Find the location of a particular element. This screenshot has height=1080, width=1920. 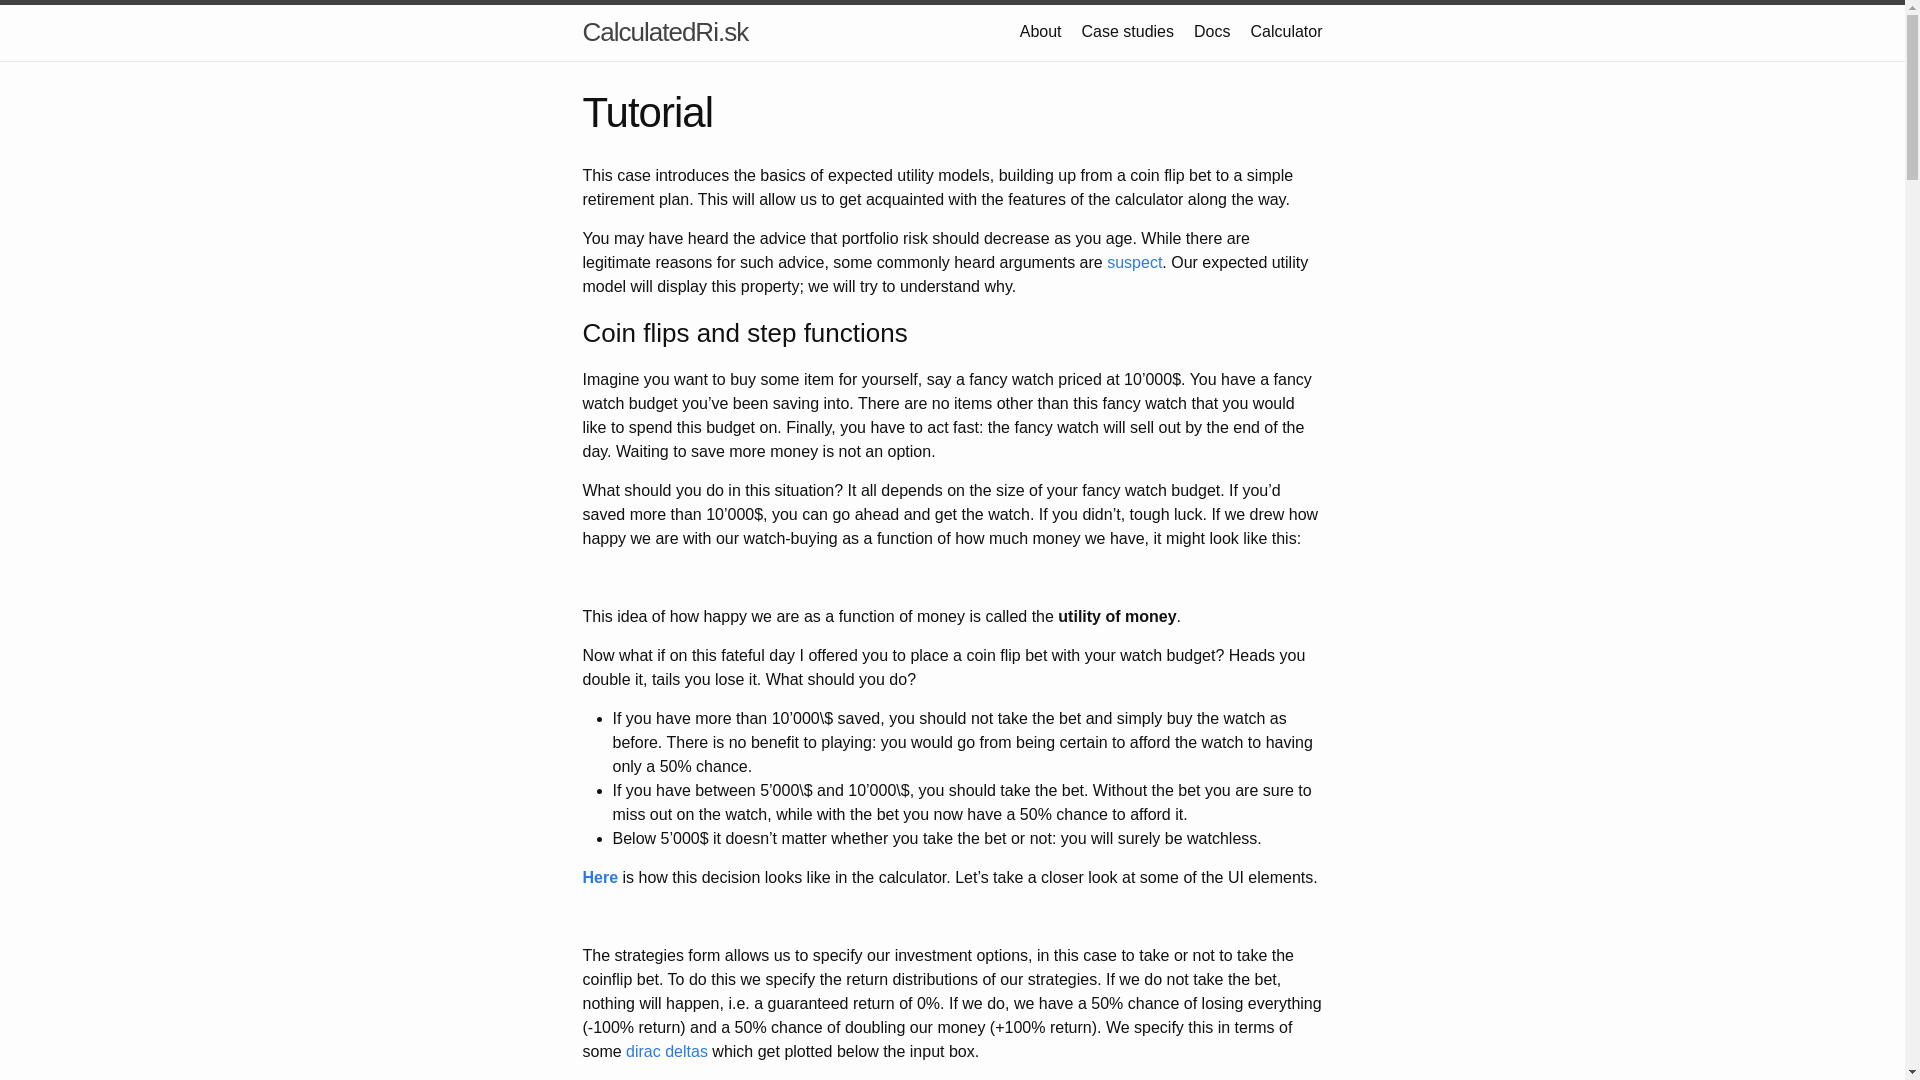

Case studies is located at coordinates (1128, 30).